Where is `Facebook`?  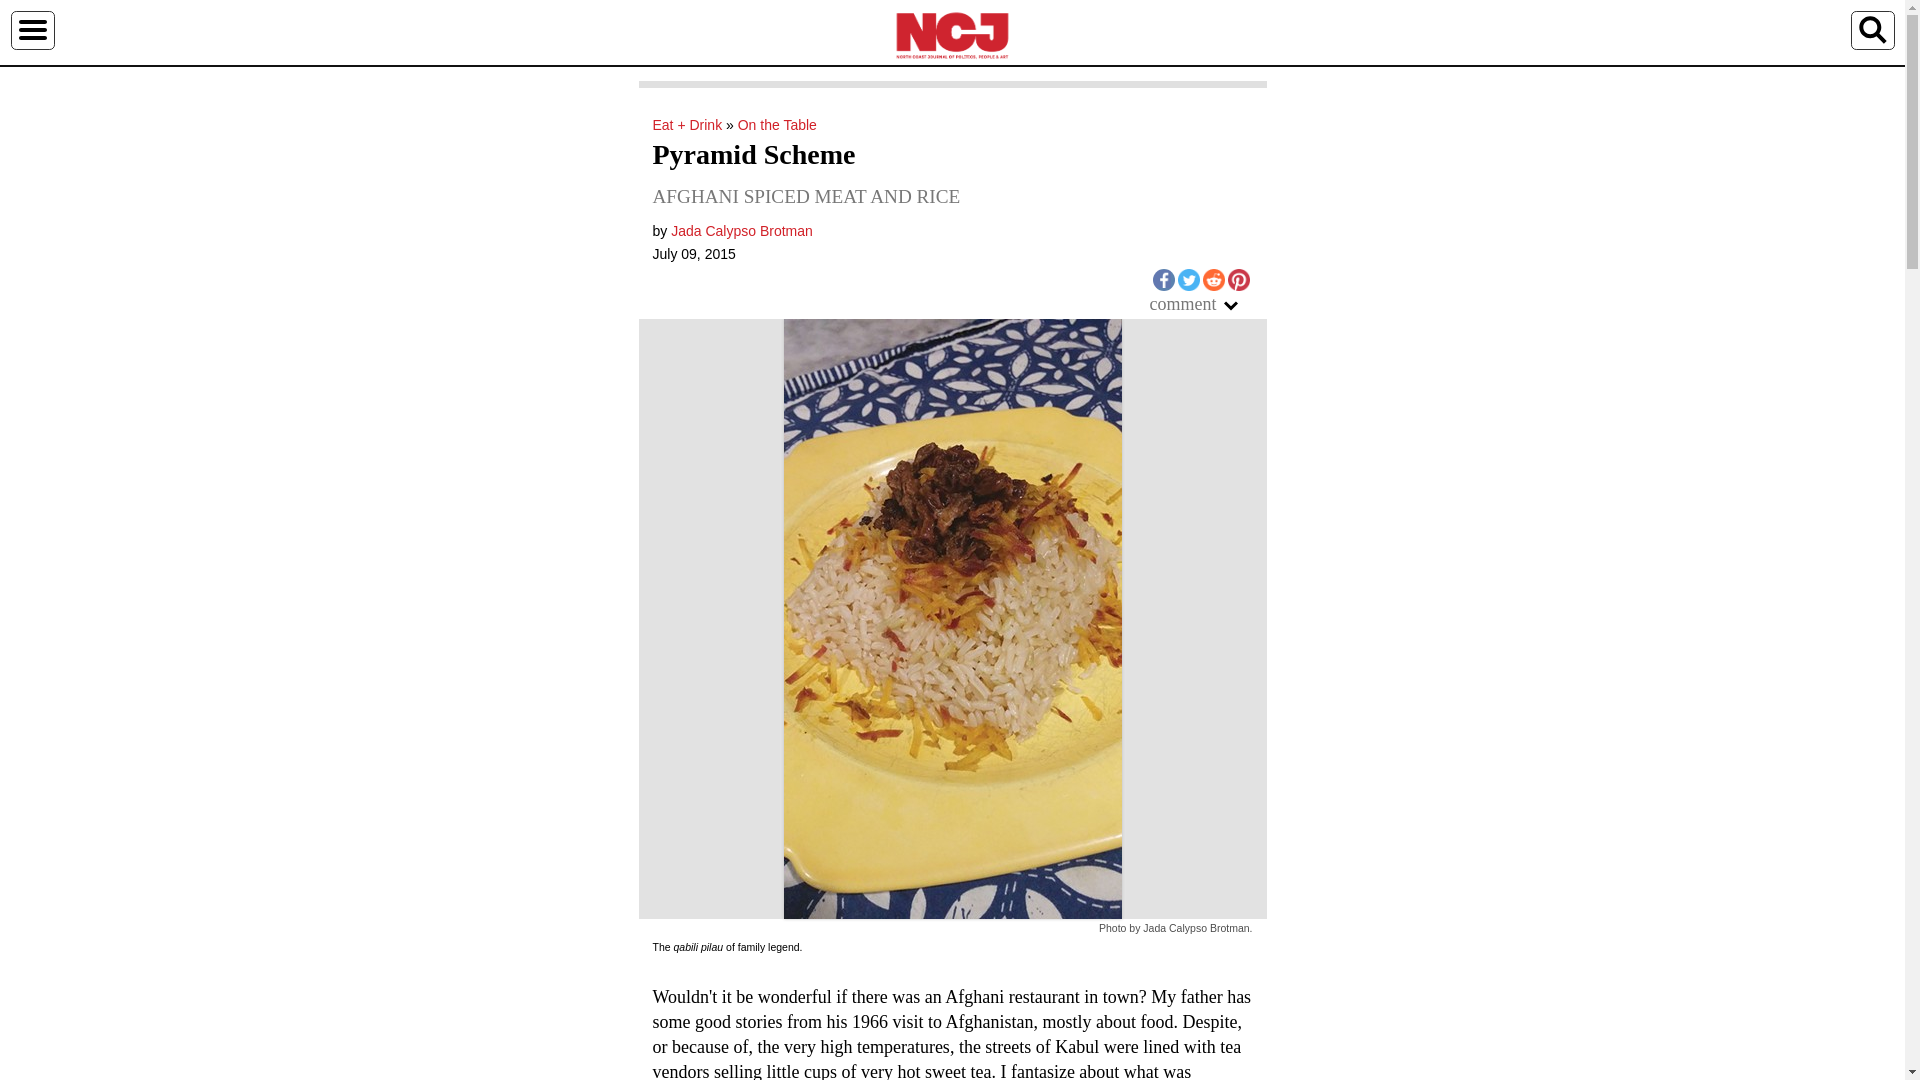
Facebook is located at coordinates (1162, 279).